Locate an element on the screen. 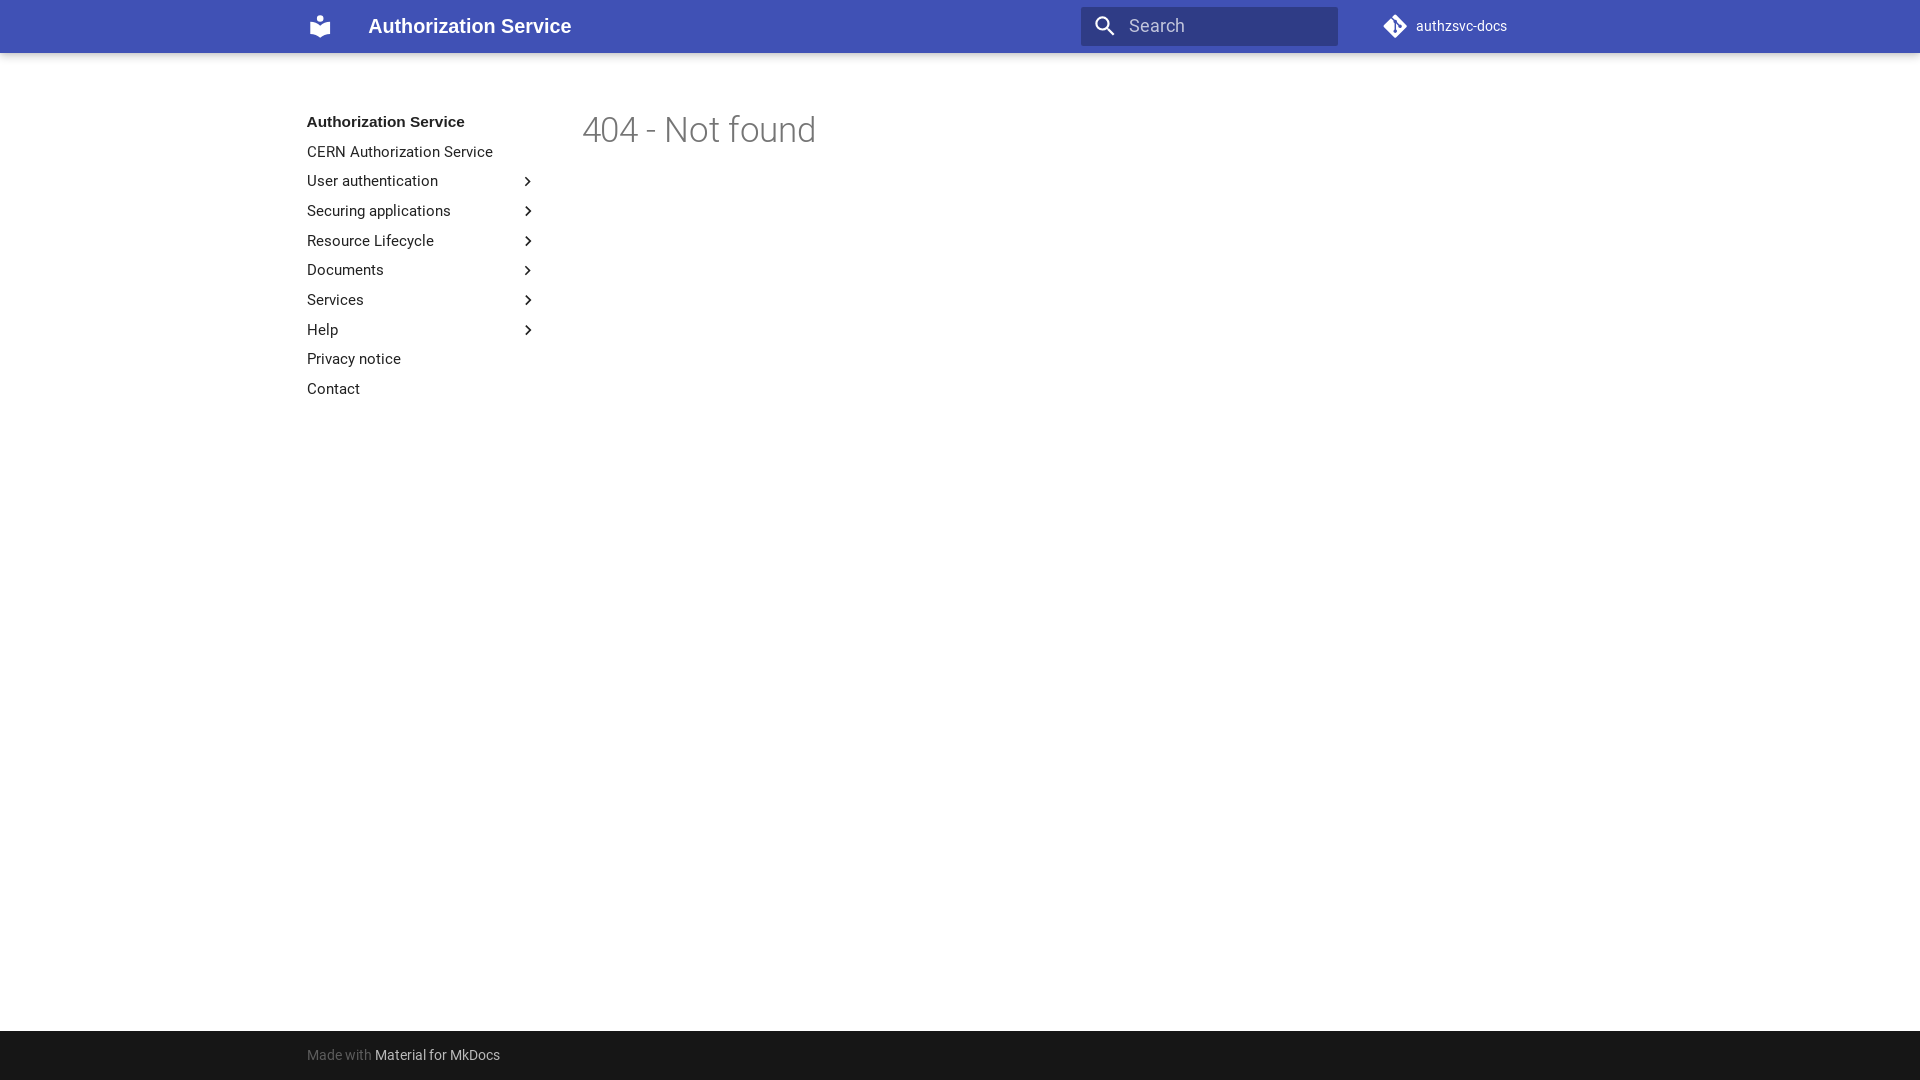 Image resolution: width=1920 pixels, height=1080 pixels. Privacy notice is located at coordinates (422, 359).